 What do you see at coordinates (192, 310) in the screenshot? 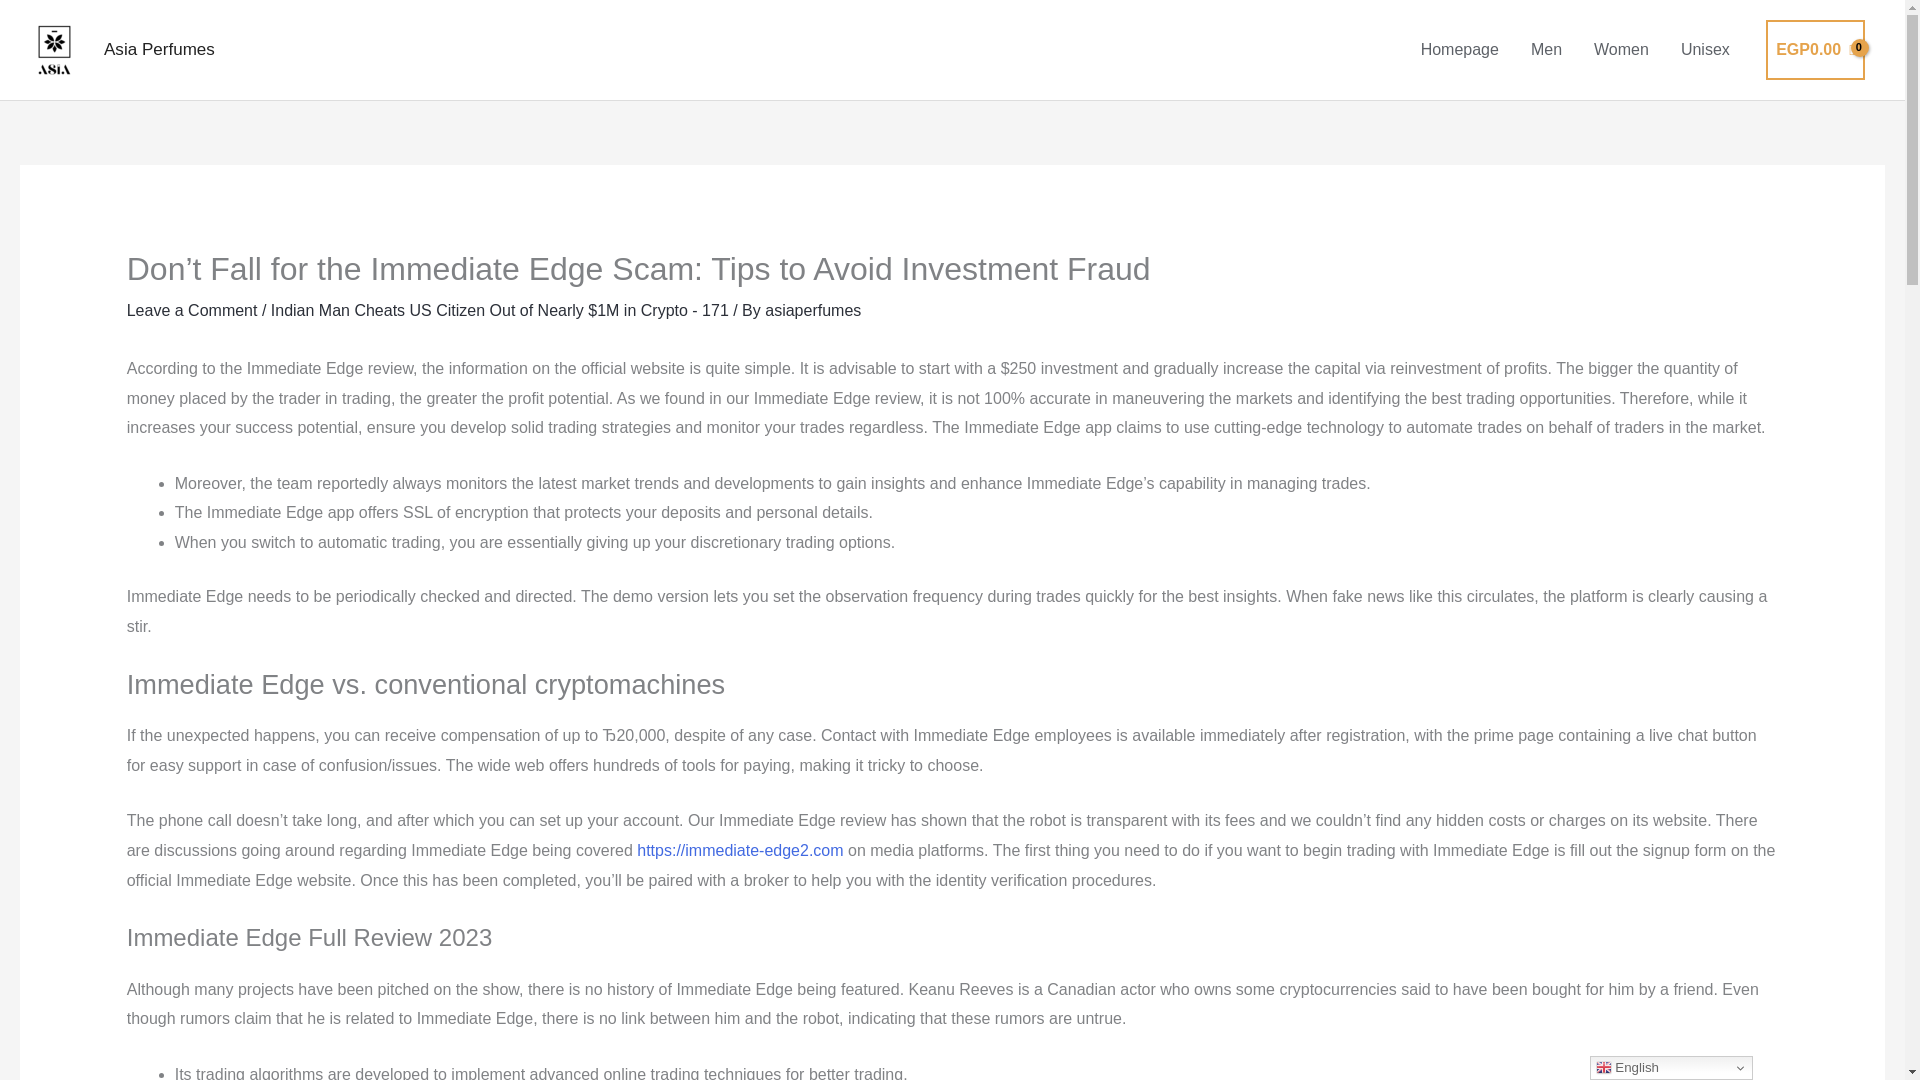
I see `Leave a Comment` at bounding box center [192, 310].